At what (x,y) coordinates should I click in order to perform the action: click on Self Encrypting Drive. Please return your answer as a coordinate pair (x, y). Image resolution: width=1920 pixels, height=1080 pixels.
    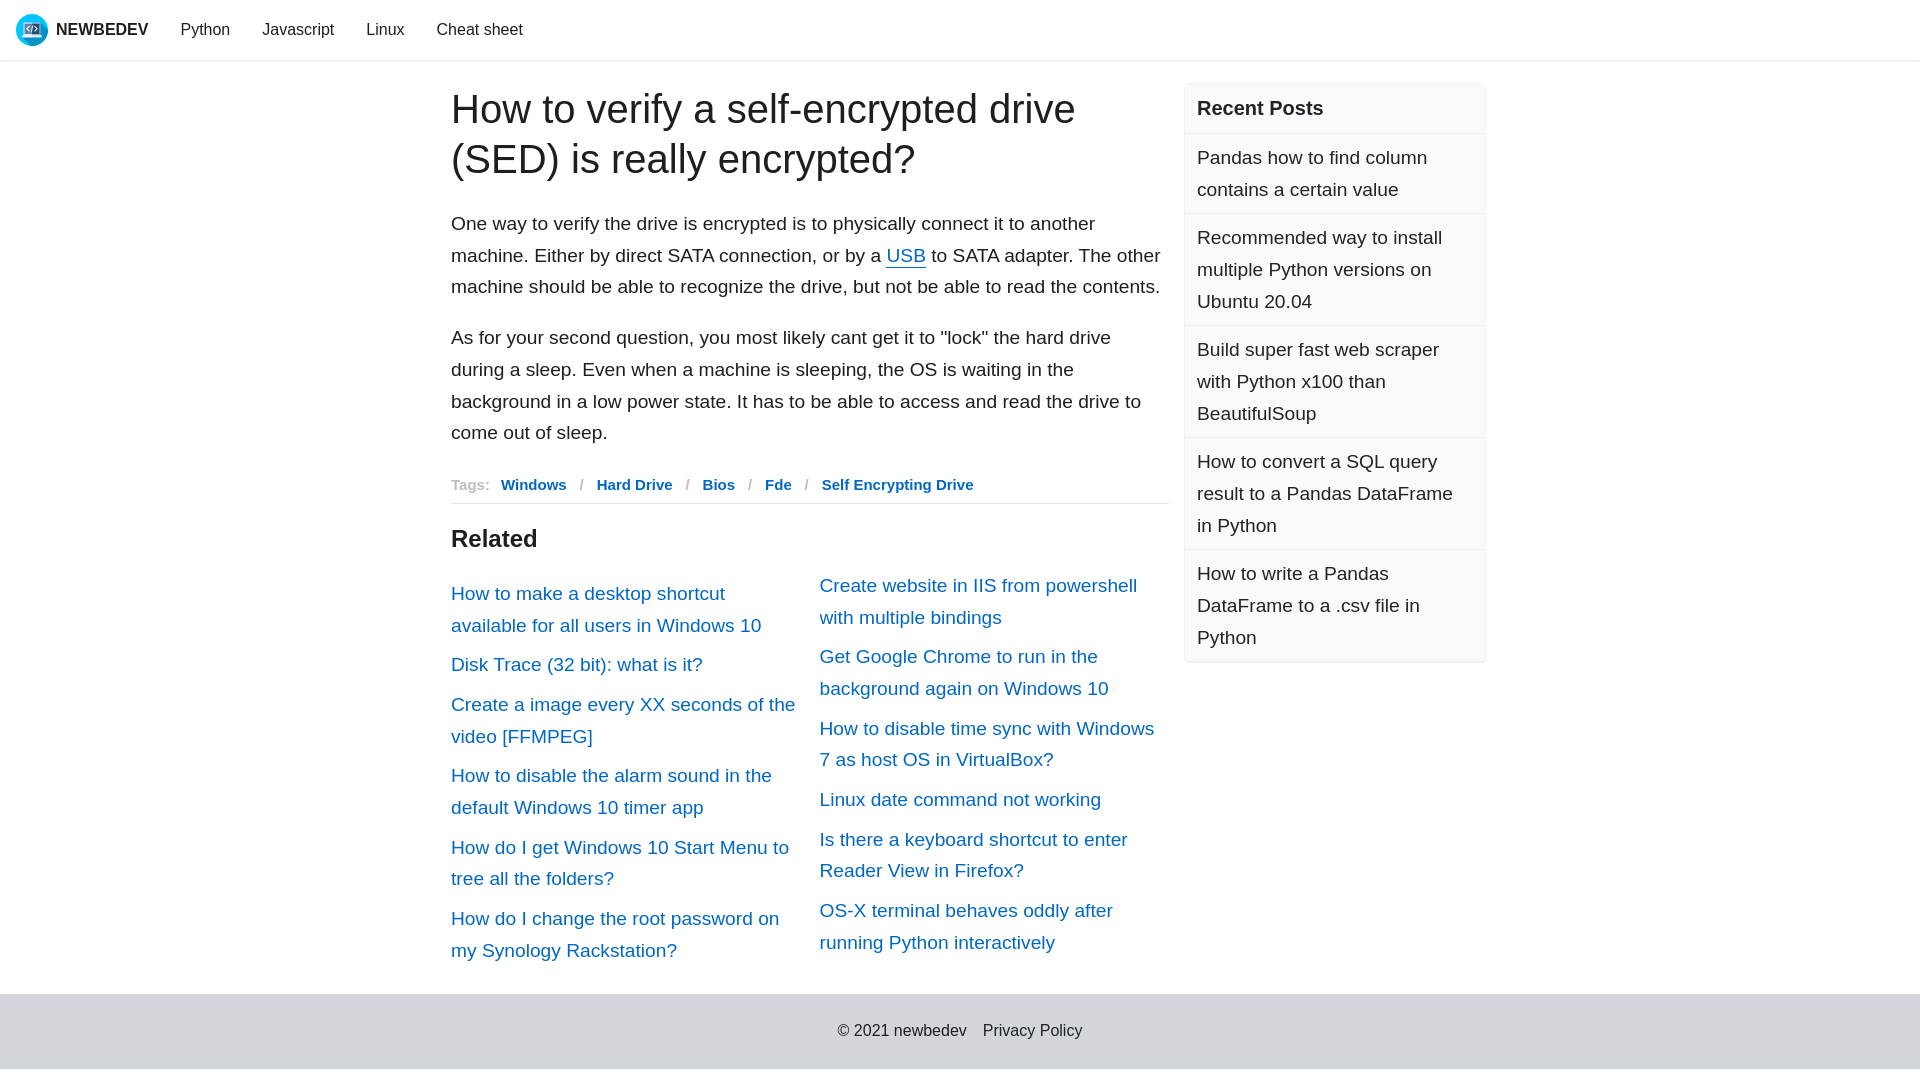
    Looking at the image, I should click on (897, 484).